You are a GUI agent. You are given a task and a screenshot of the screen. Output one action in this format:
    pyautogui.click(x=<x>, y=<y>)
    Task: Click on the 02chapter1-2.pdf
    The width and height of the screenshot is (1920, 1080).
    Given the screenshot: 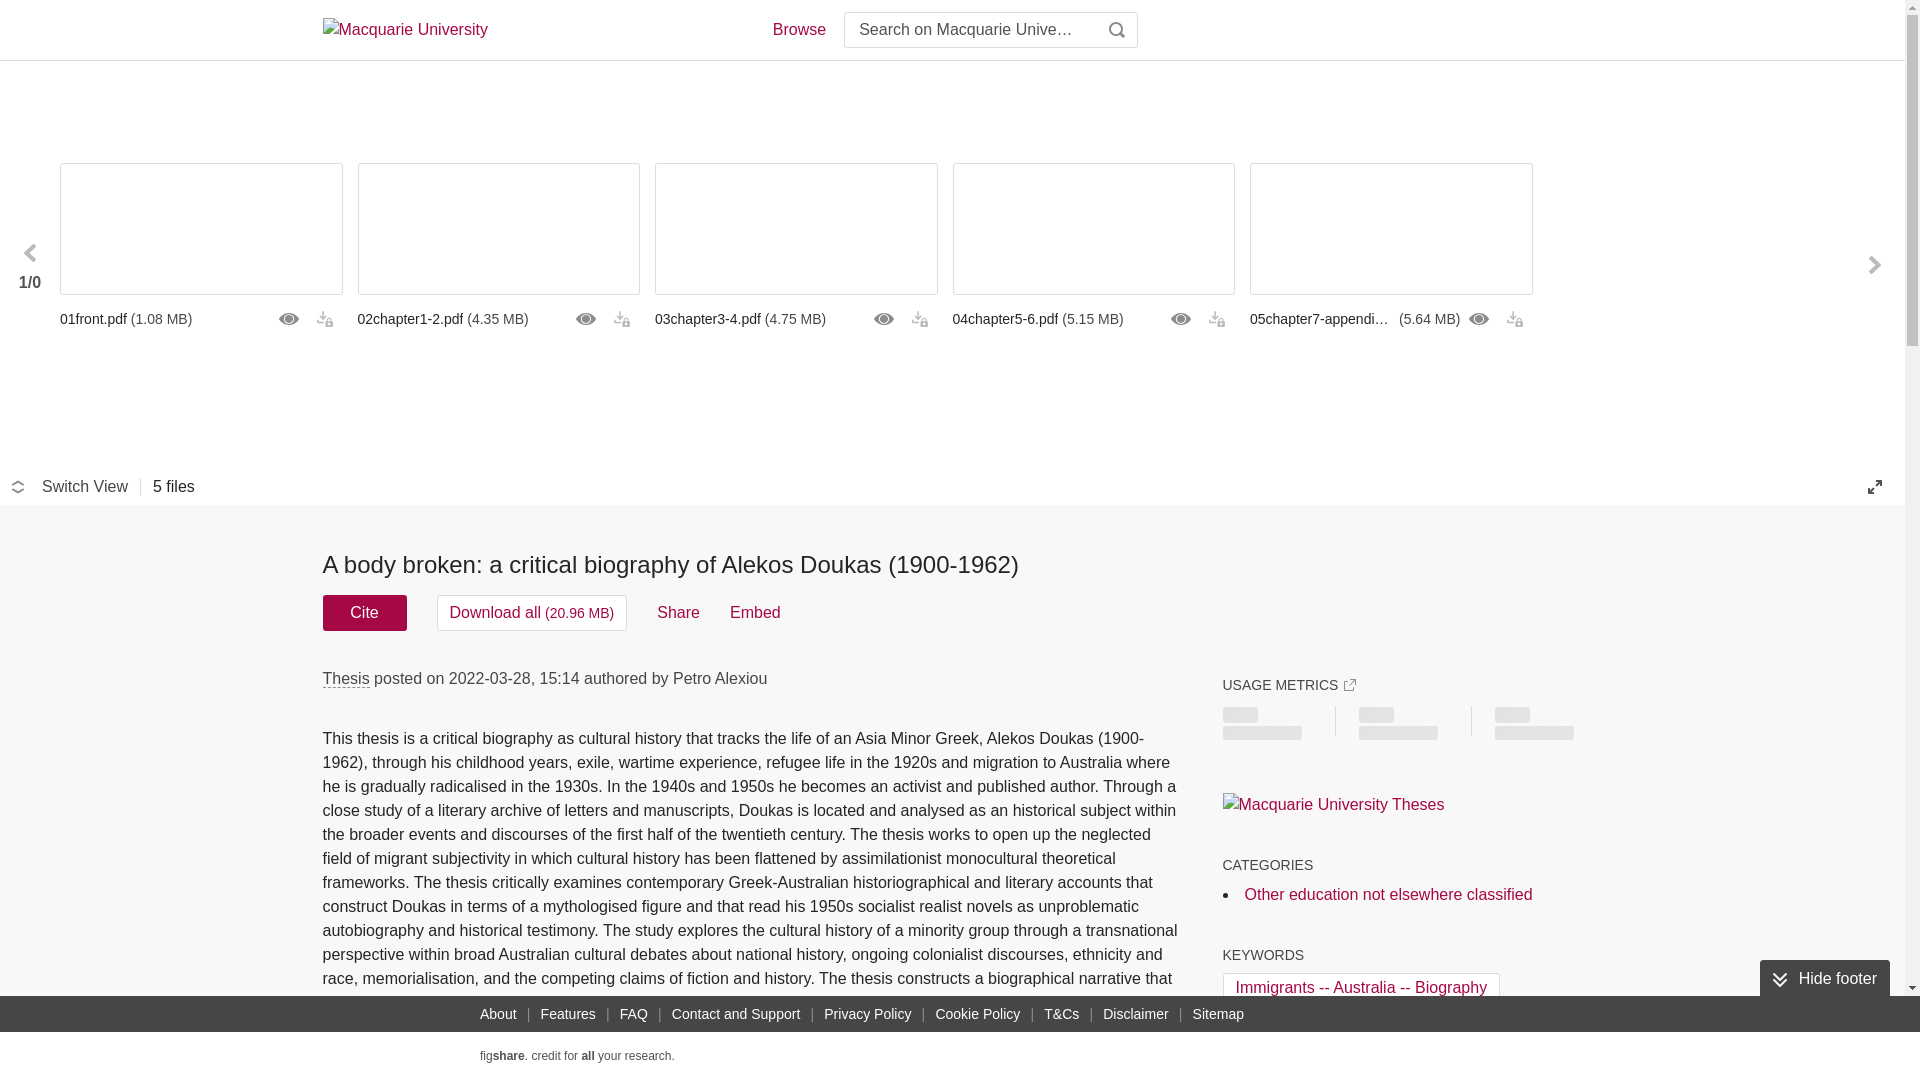 What is the action you would take?
    pyautogui.click(x=499, y=318)
    